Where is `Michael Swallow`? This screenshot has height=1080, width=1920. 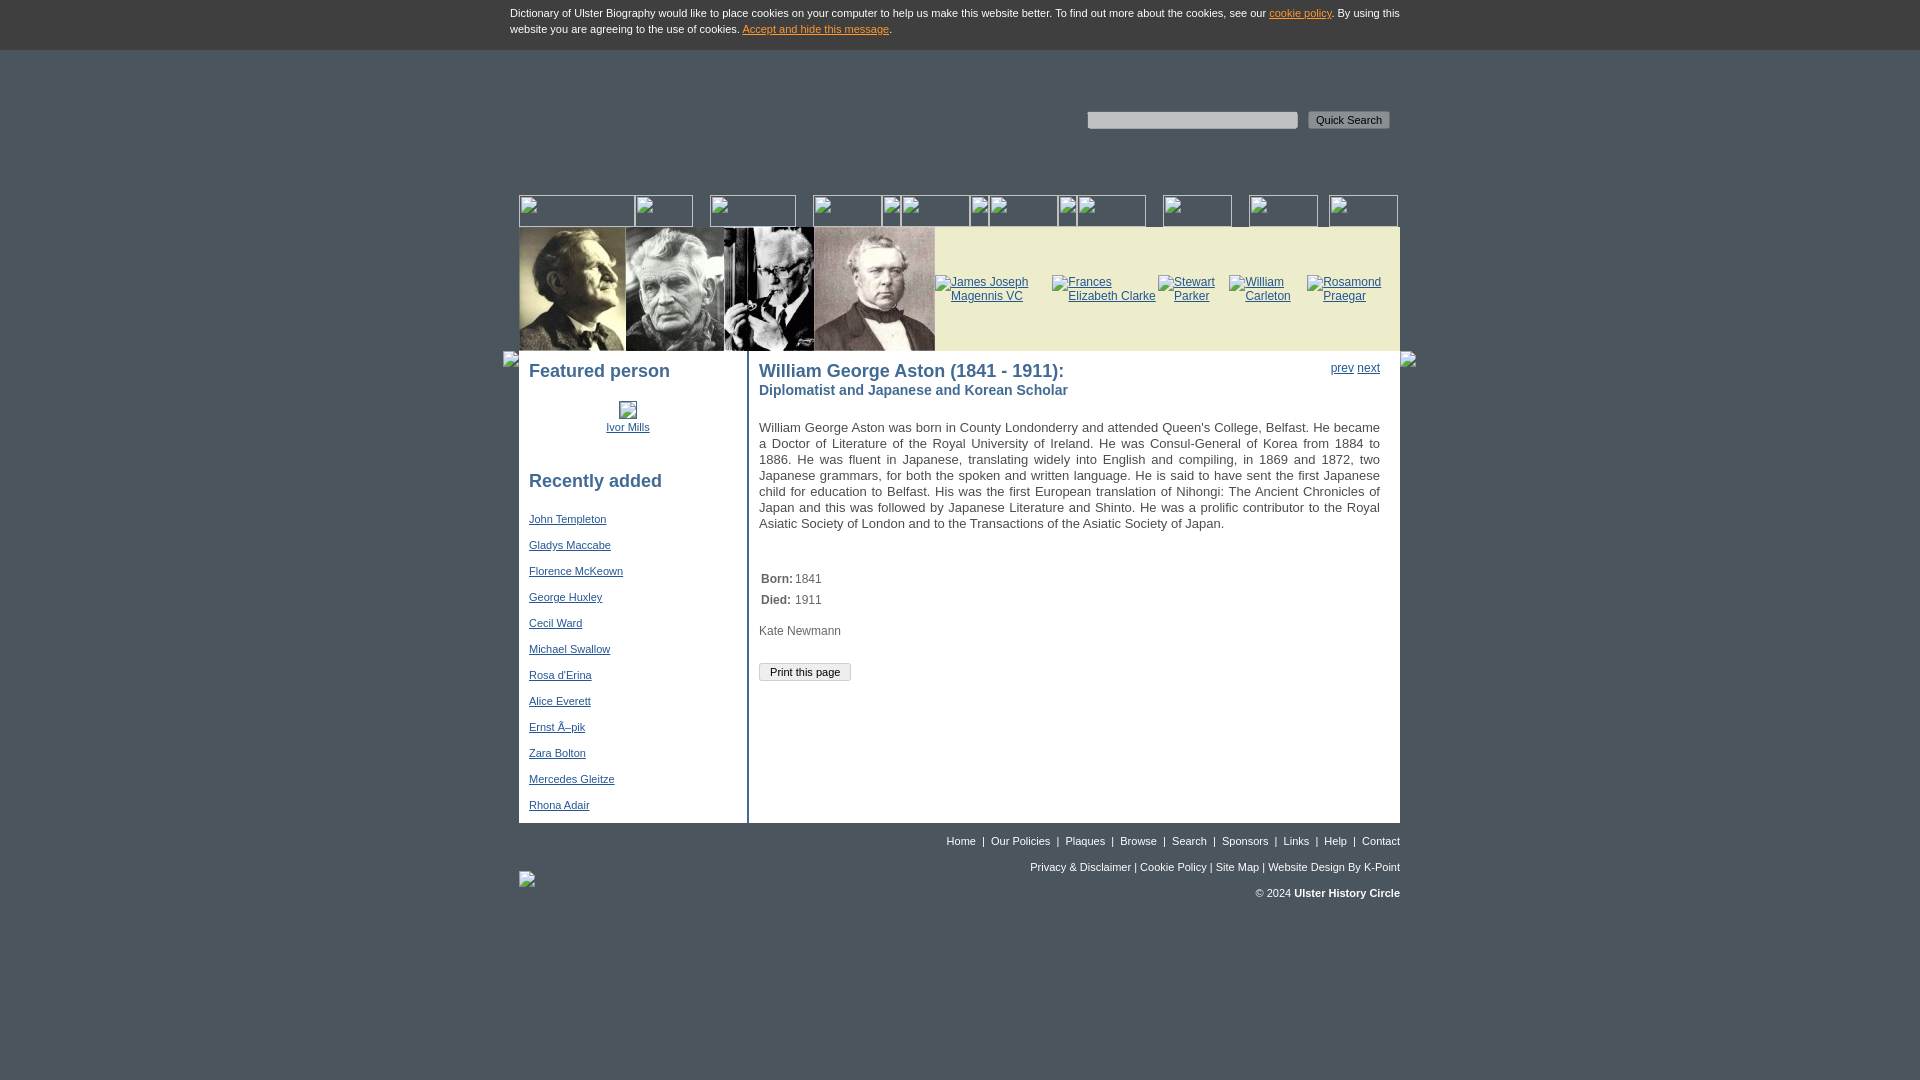
Michael Swallow is located at coordinates (570, 648).